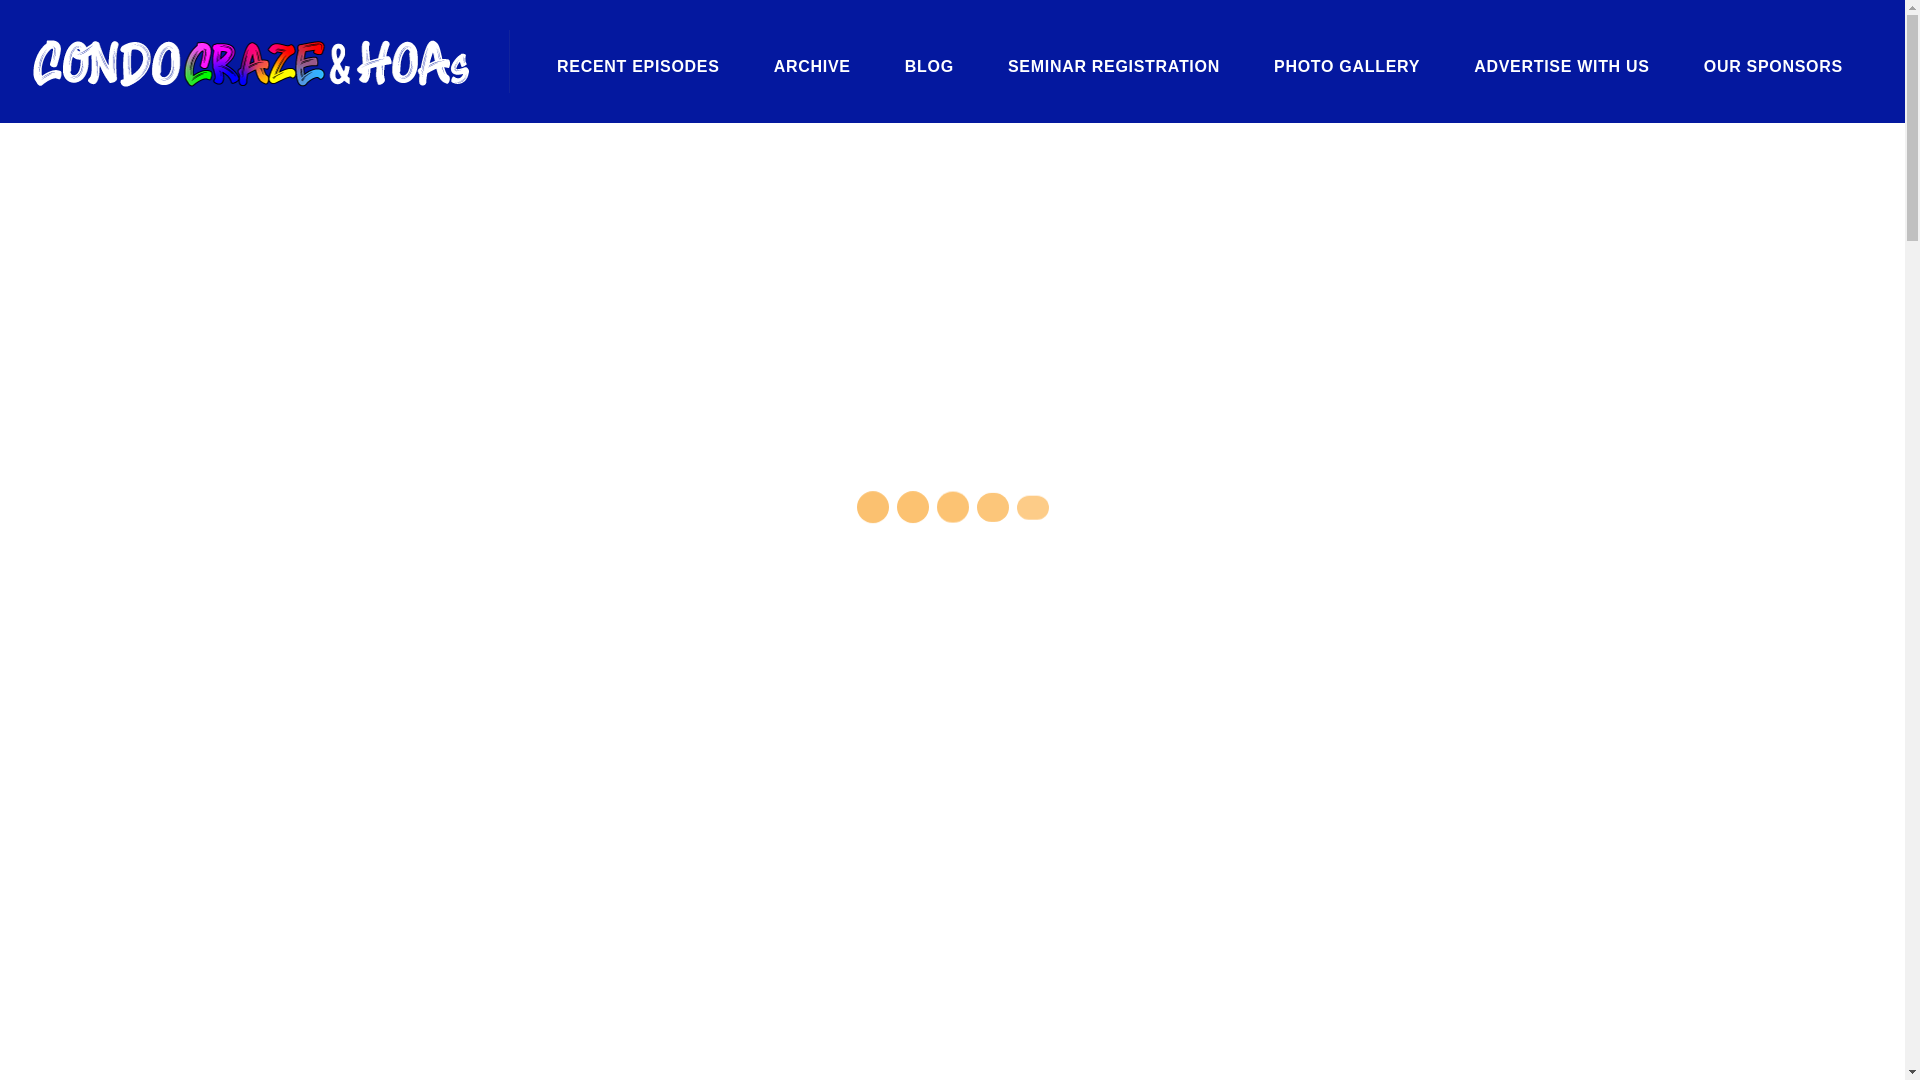  What do you see at coordinates (1114, 66) in the screenshot?
I see `SEMINAR REGISTRATION` at bounding box center [1114, 66].